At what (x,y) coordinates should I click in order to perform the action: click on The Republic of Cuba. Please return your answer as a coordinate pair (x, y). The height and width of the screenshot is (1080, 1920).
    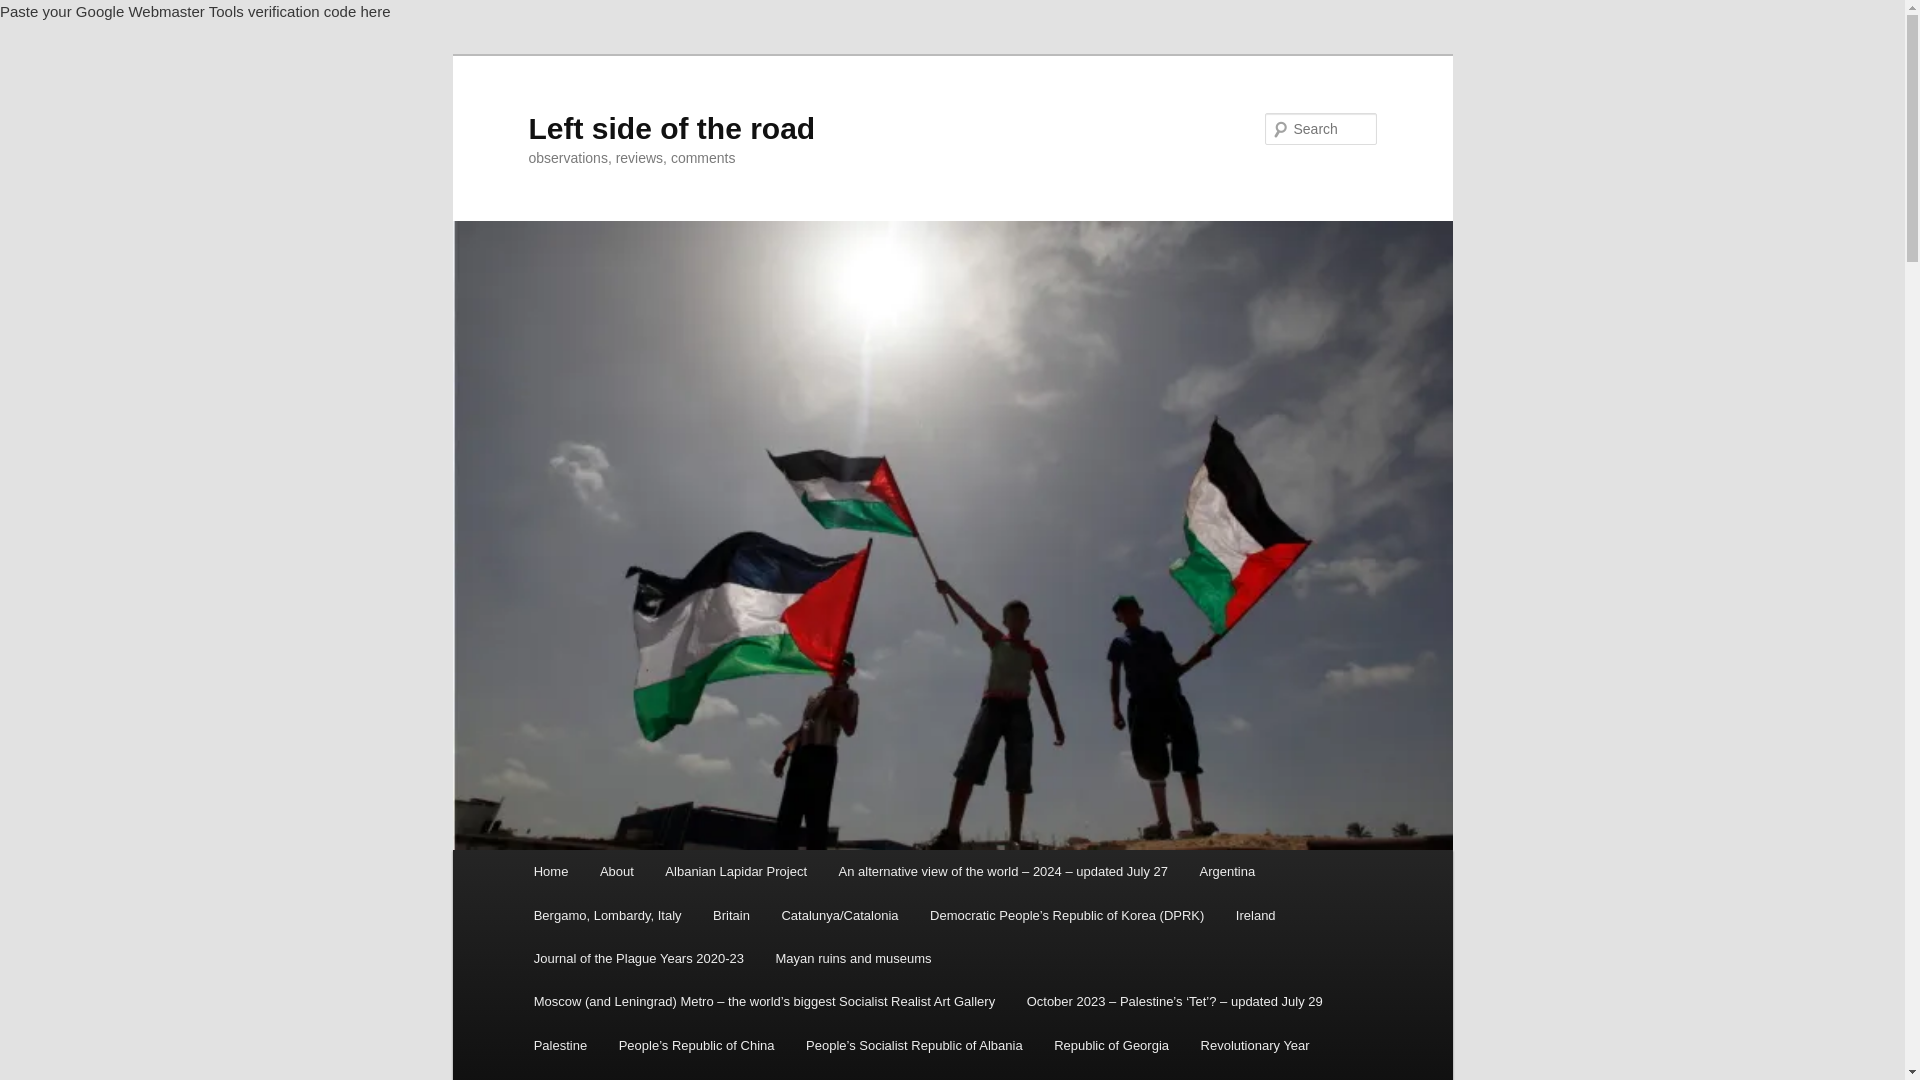
    Looking at the image, I should click on (1188, 1074).